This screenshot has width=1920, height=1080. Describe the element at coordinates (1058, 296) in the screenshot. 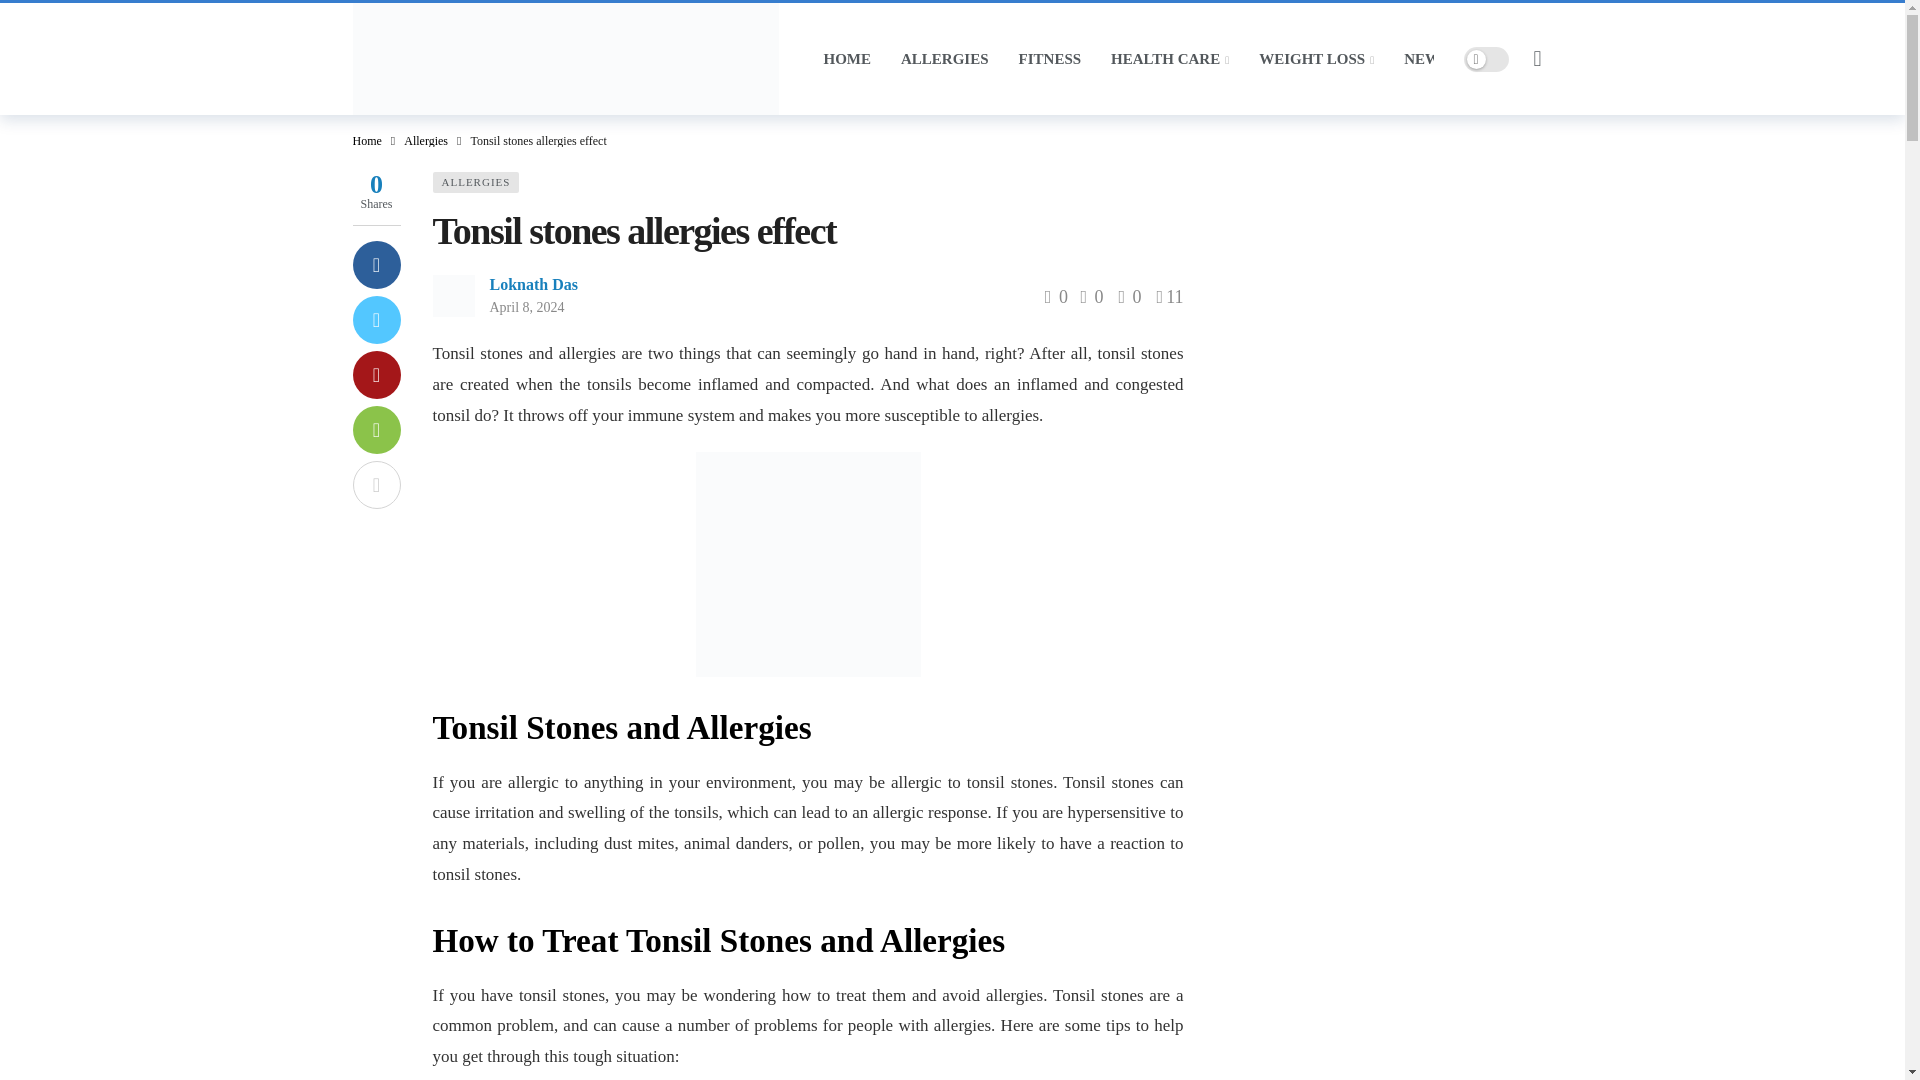

I see `0` at that location.